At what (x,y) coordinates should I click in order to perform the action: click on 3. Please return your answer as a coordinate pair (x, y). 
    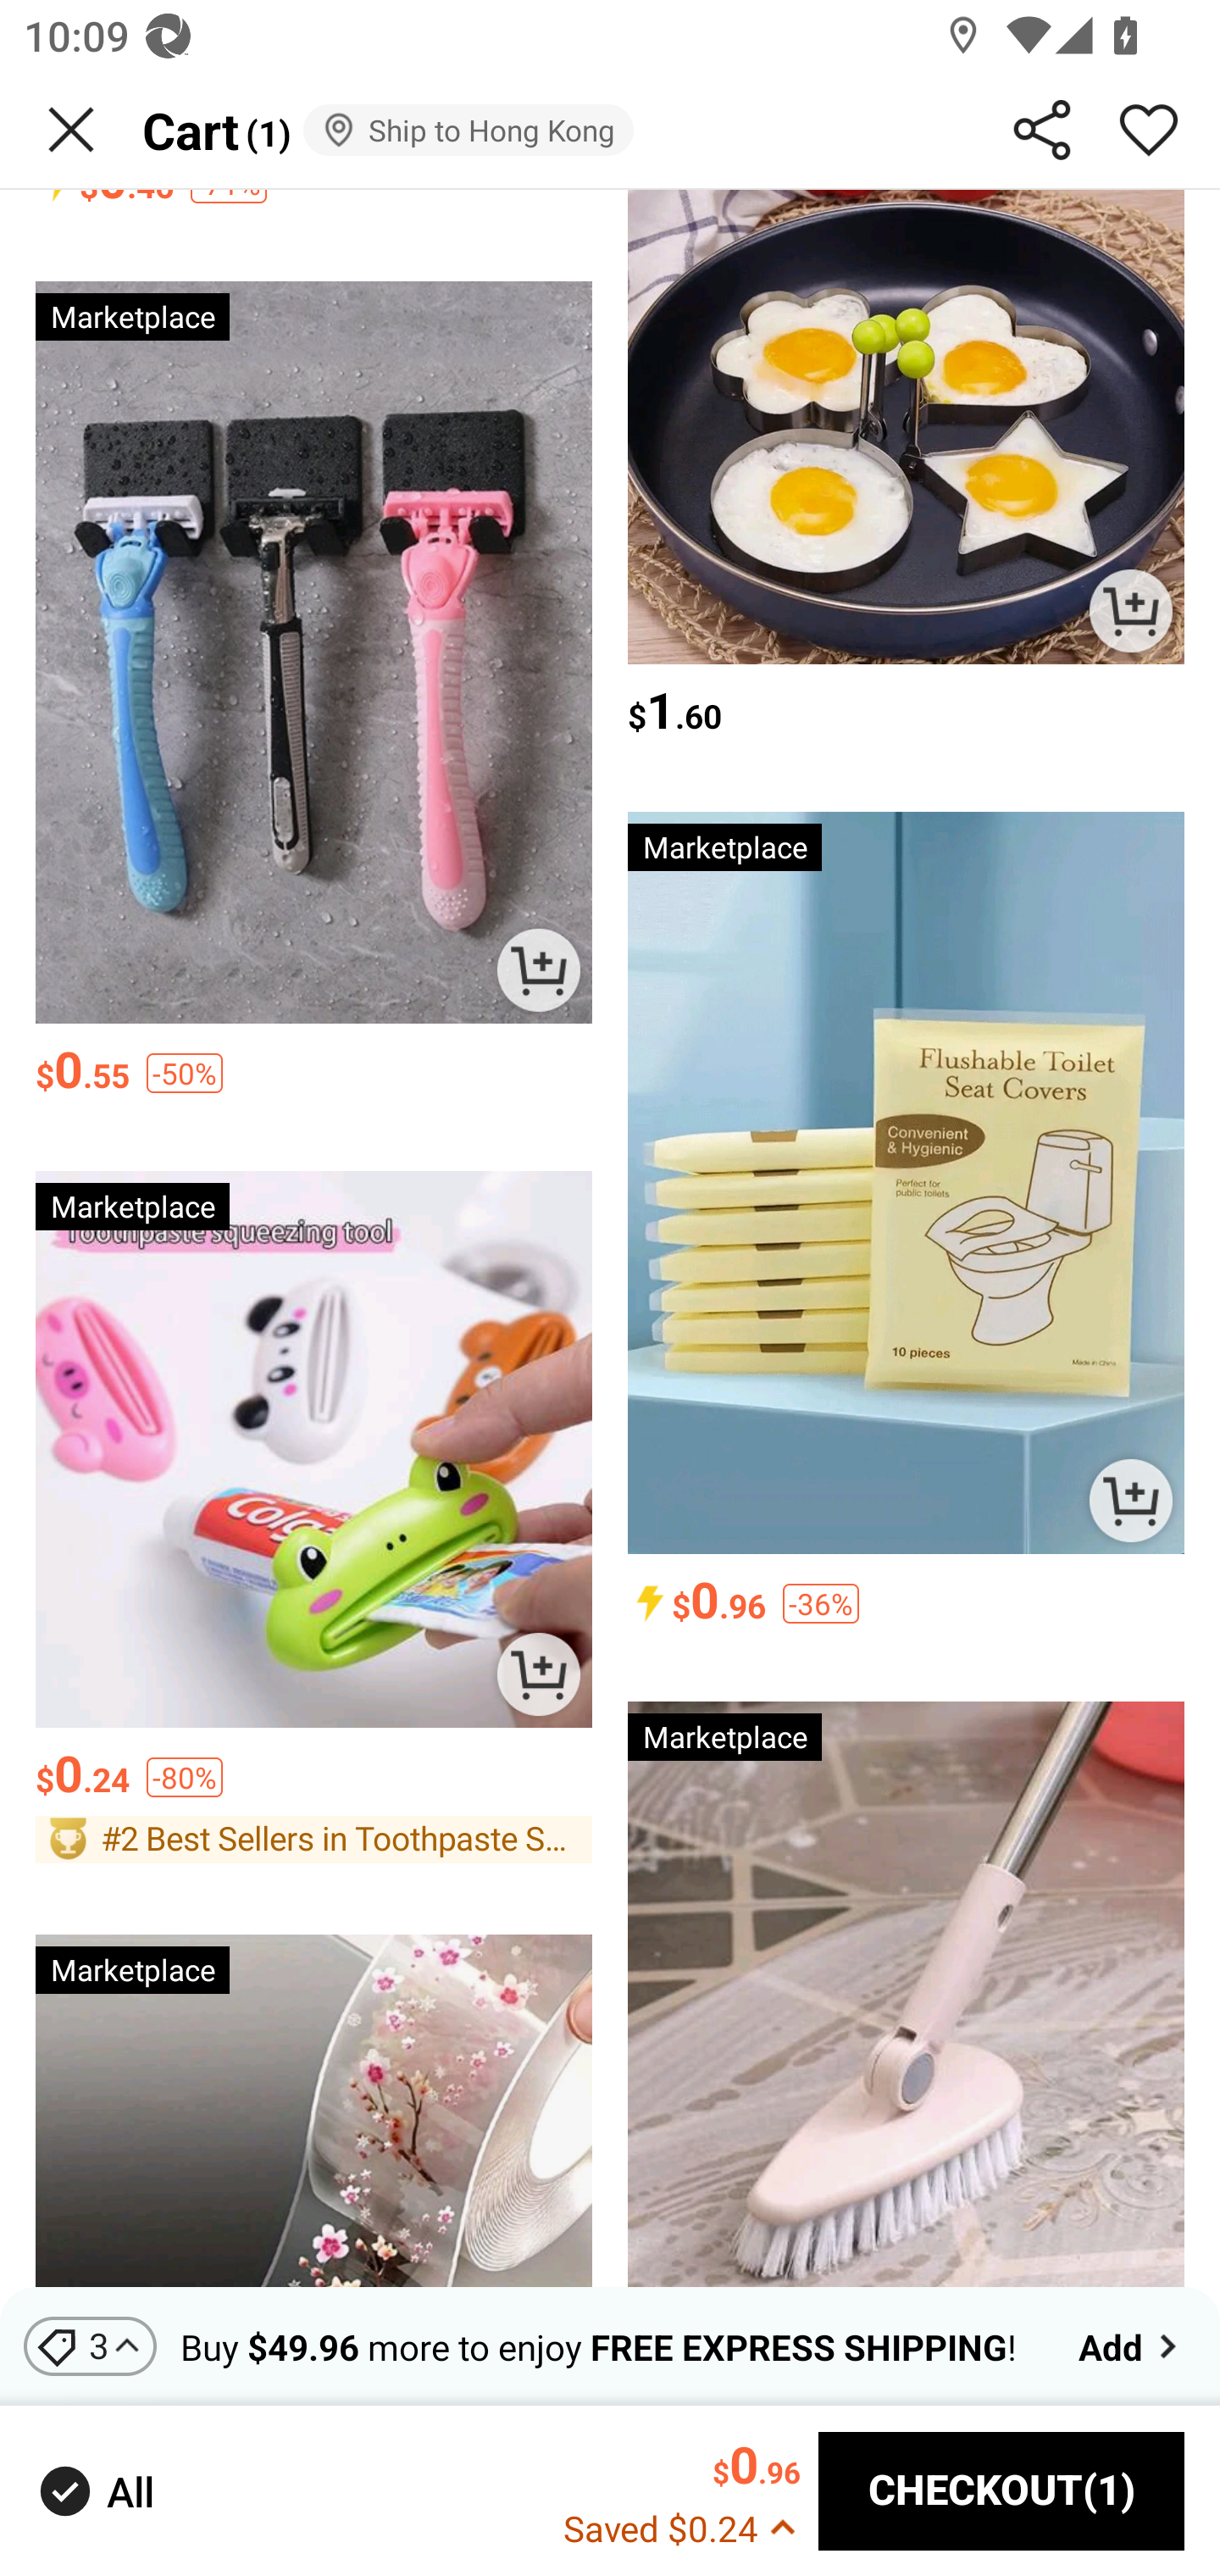
    Looking at the image, I should click on (90, 2346).